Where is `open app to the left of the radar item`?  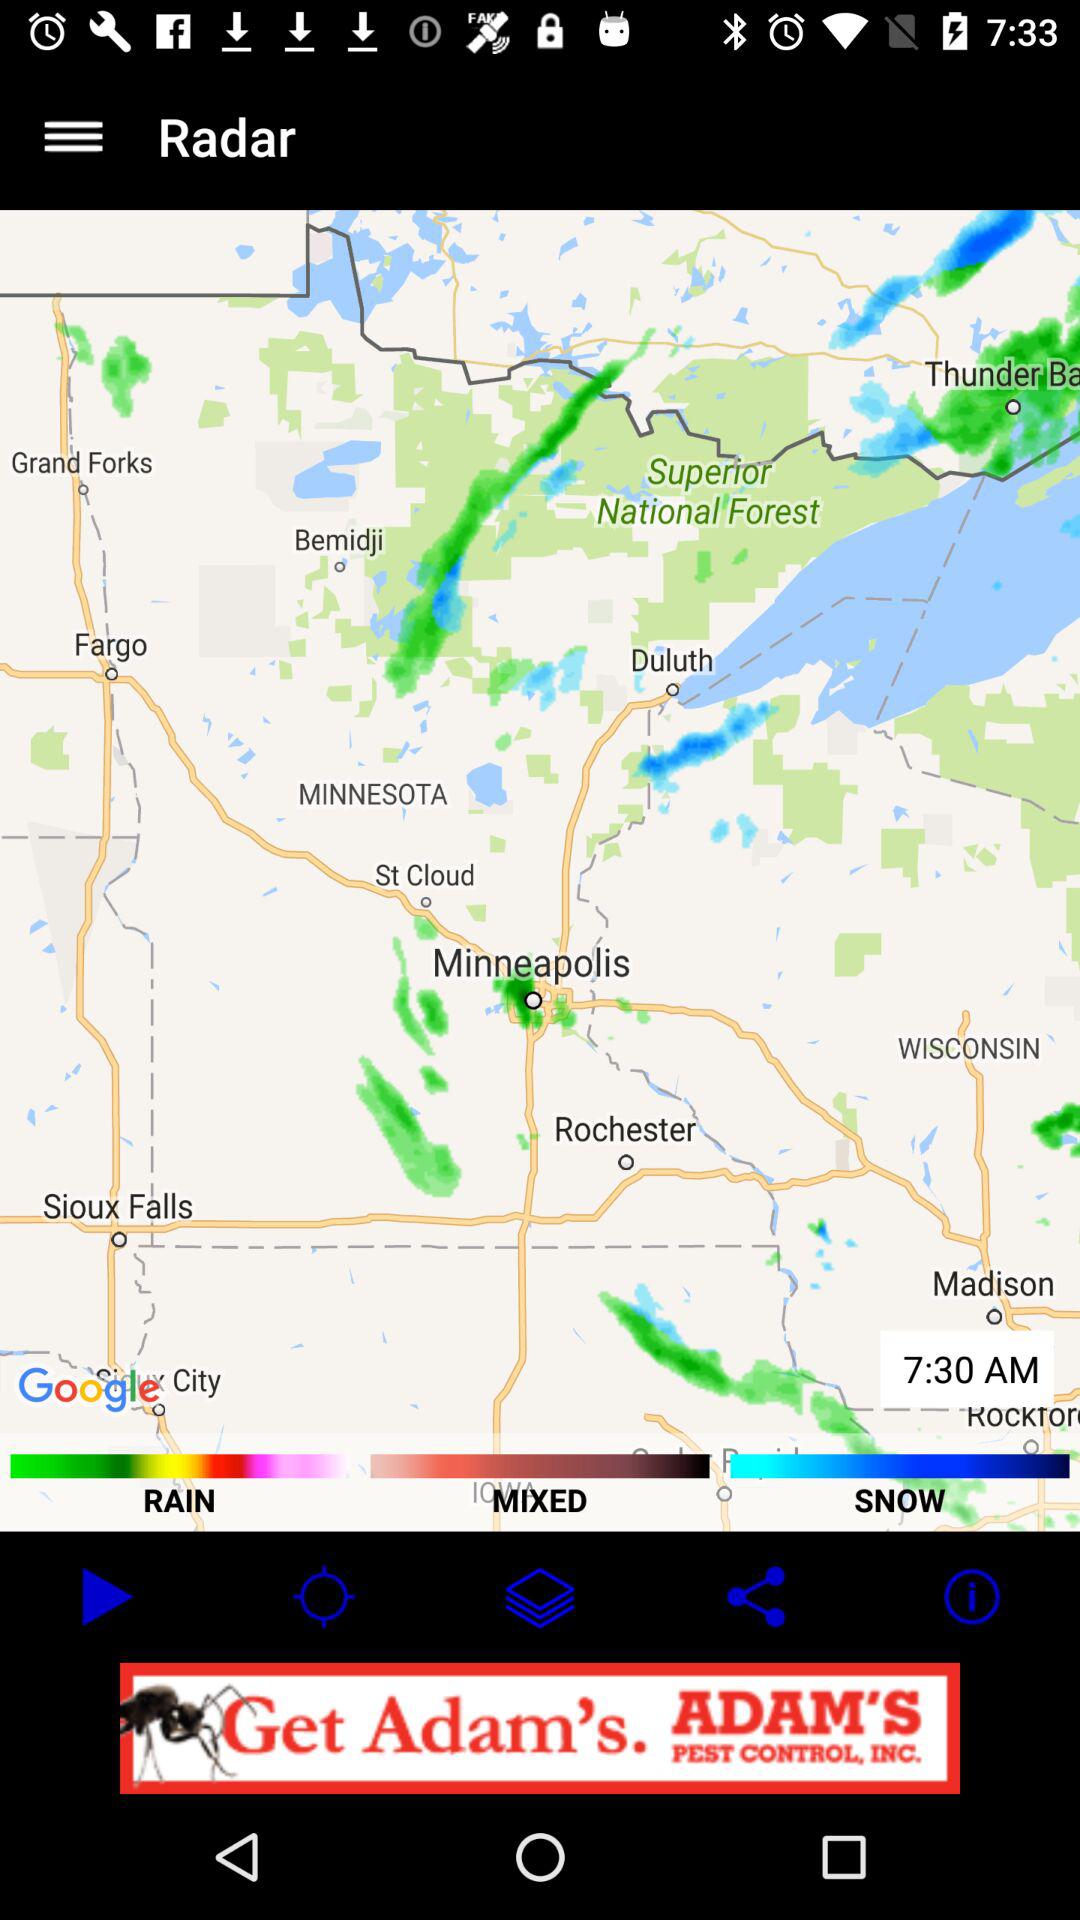 open app to the left of the radar item is located at coordinates (73, 136).